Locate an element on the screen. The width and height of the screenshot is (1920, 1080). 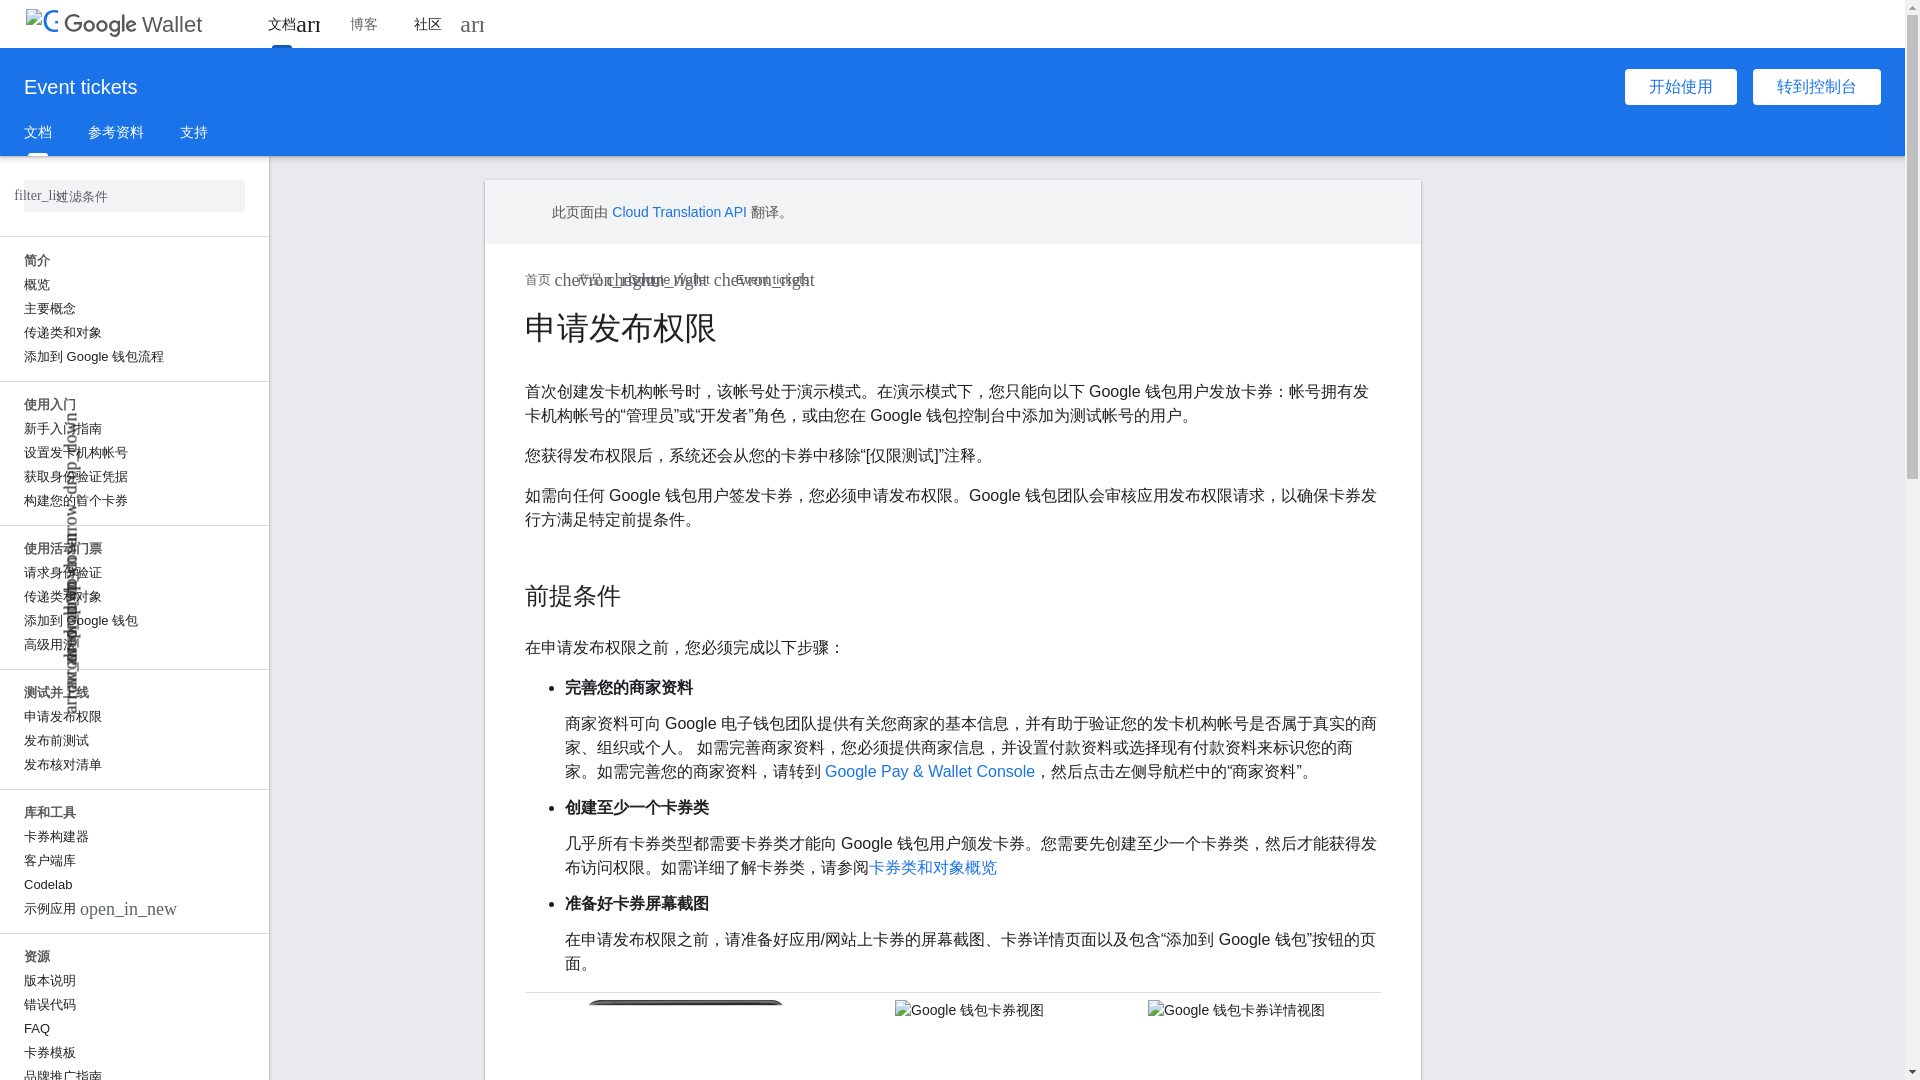
Event tickets is located at coordinates (80, 86).